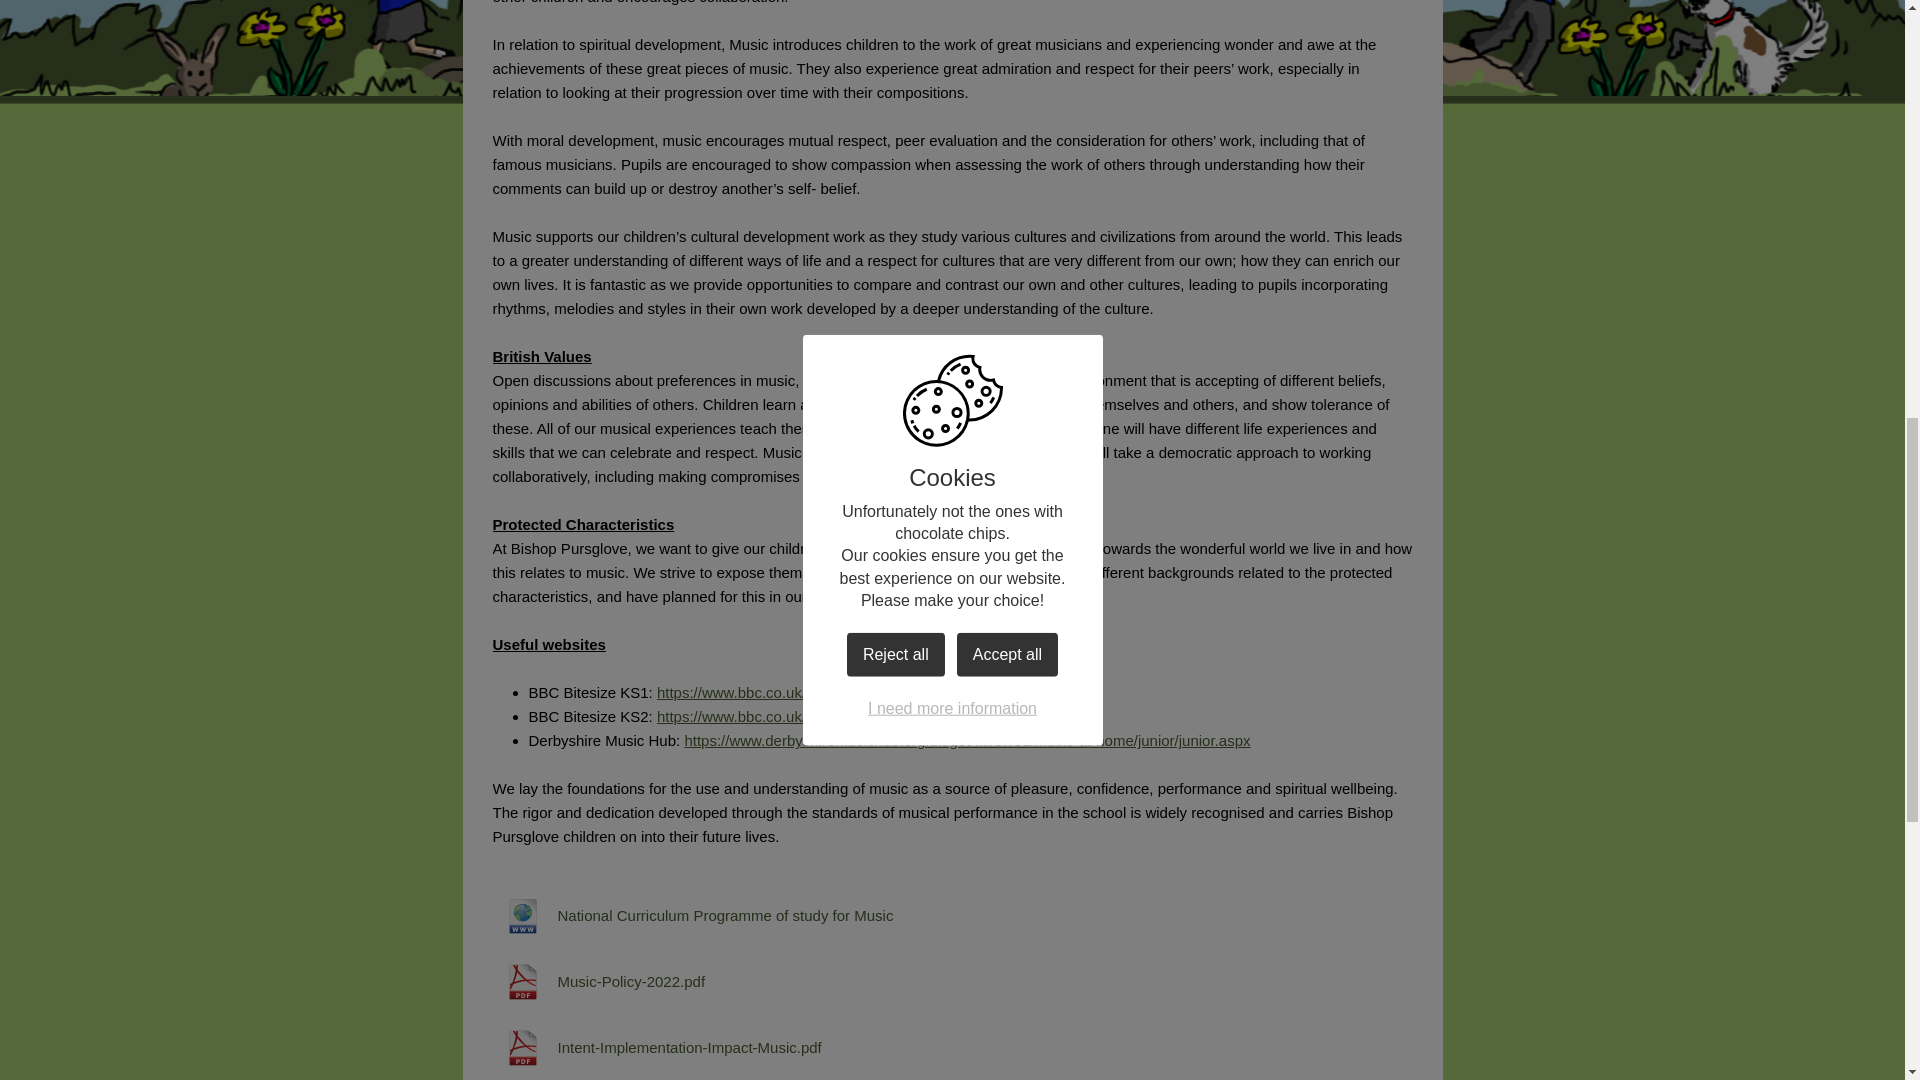  Describe the element at coordinates (656, 1048) in the screenshot. I see `Intent-Implementation-Impact-Music.pdf` at that location.